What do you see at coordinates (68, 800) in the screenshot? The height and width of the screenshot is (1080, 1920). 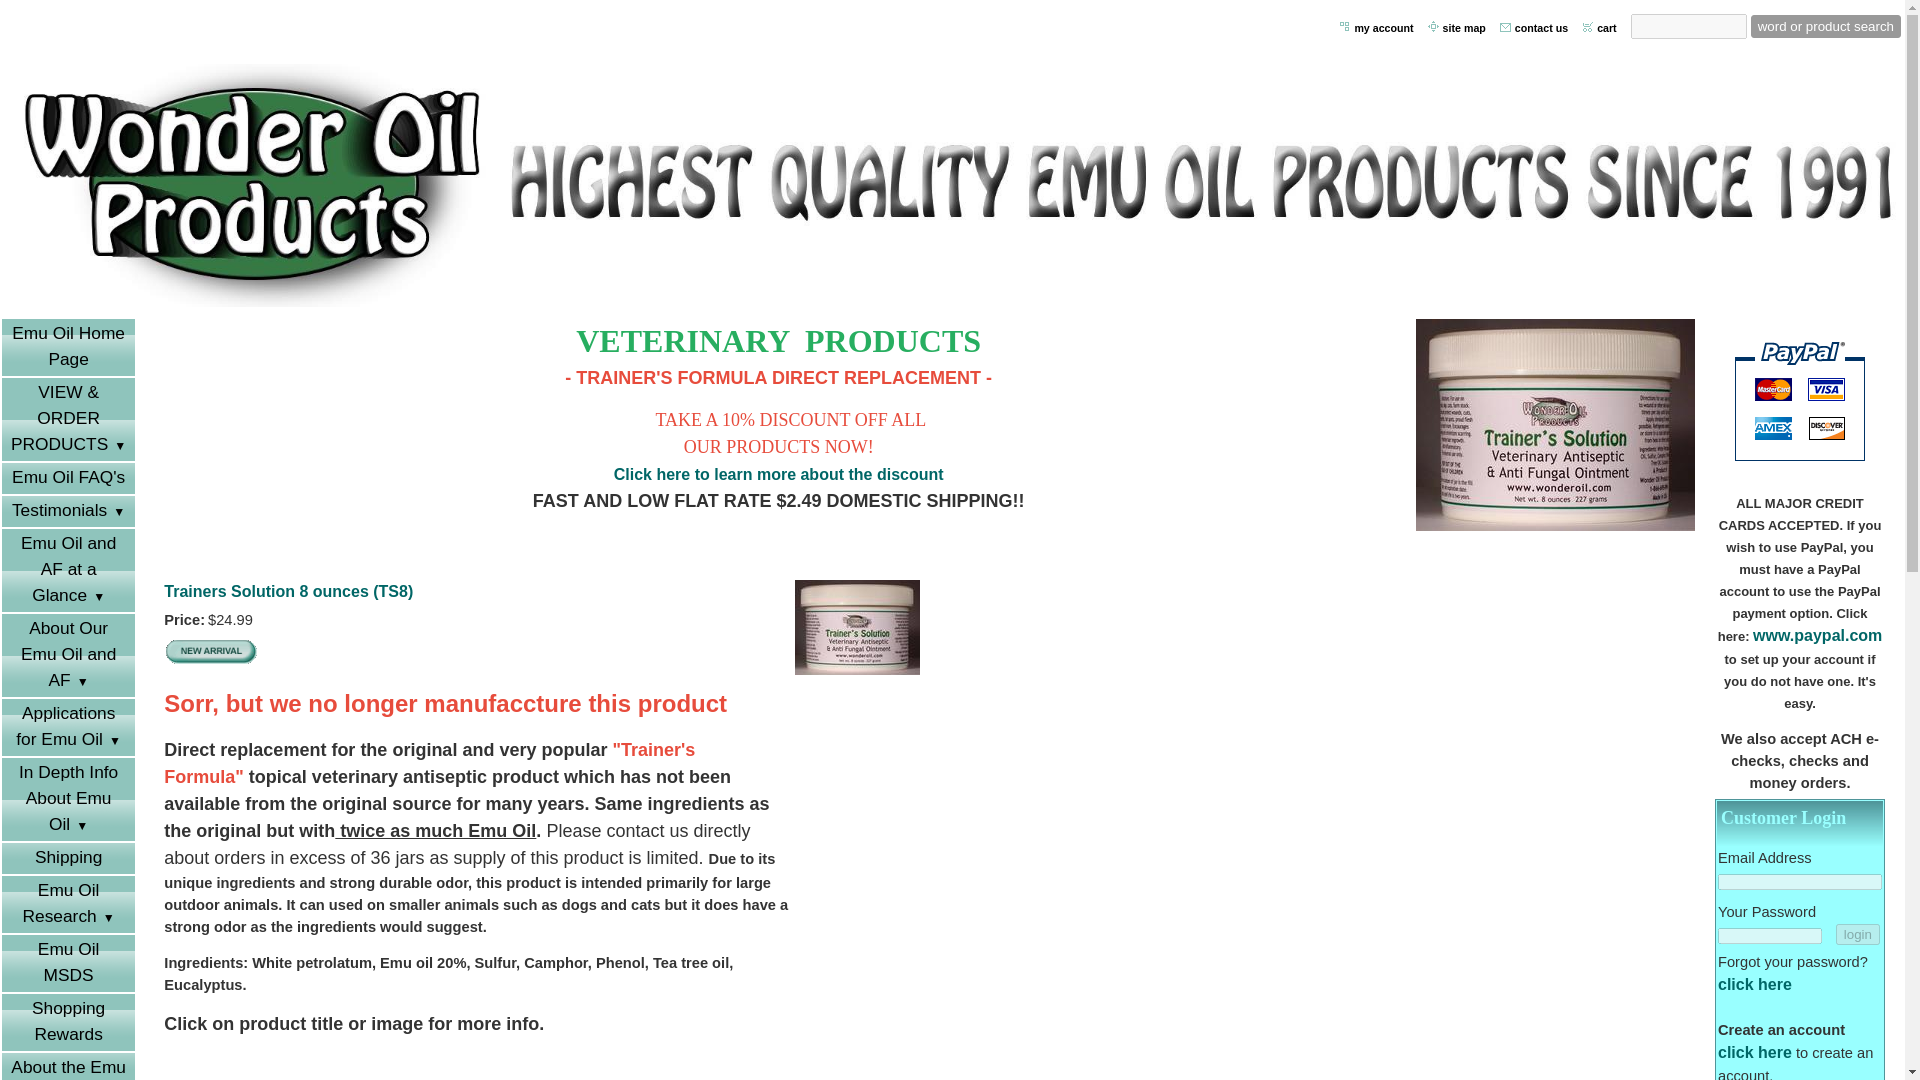 I see `In Depth Info About Emu Oil` at bounding box center [68, 800].